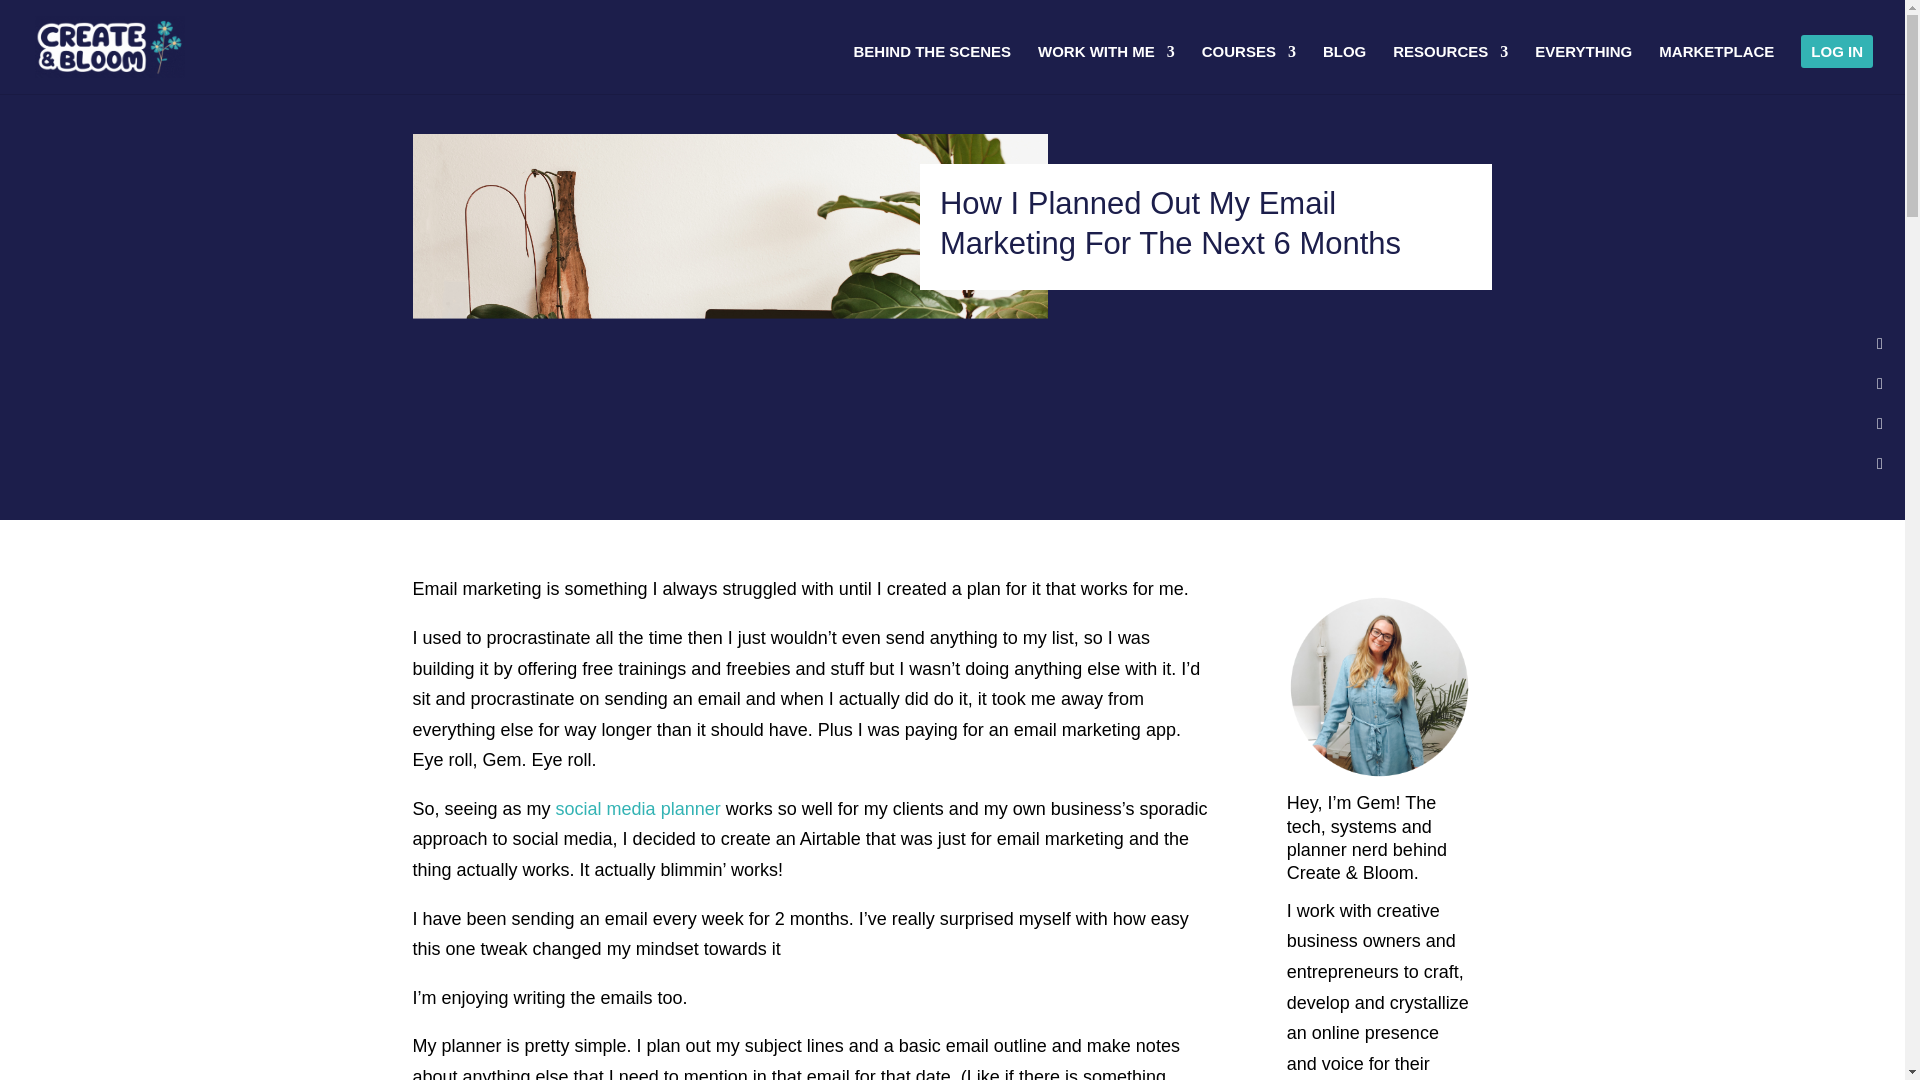 This screenshot has height=1080, width=1920. I want to click on LOG IN, so click(1836, 69).